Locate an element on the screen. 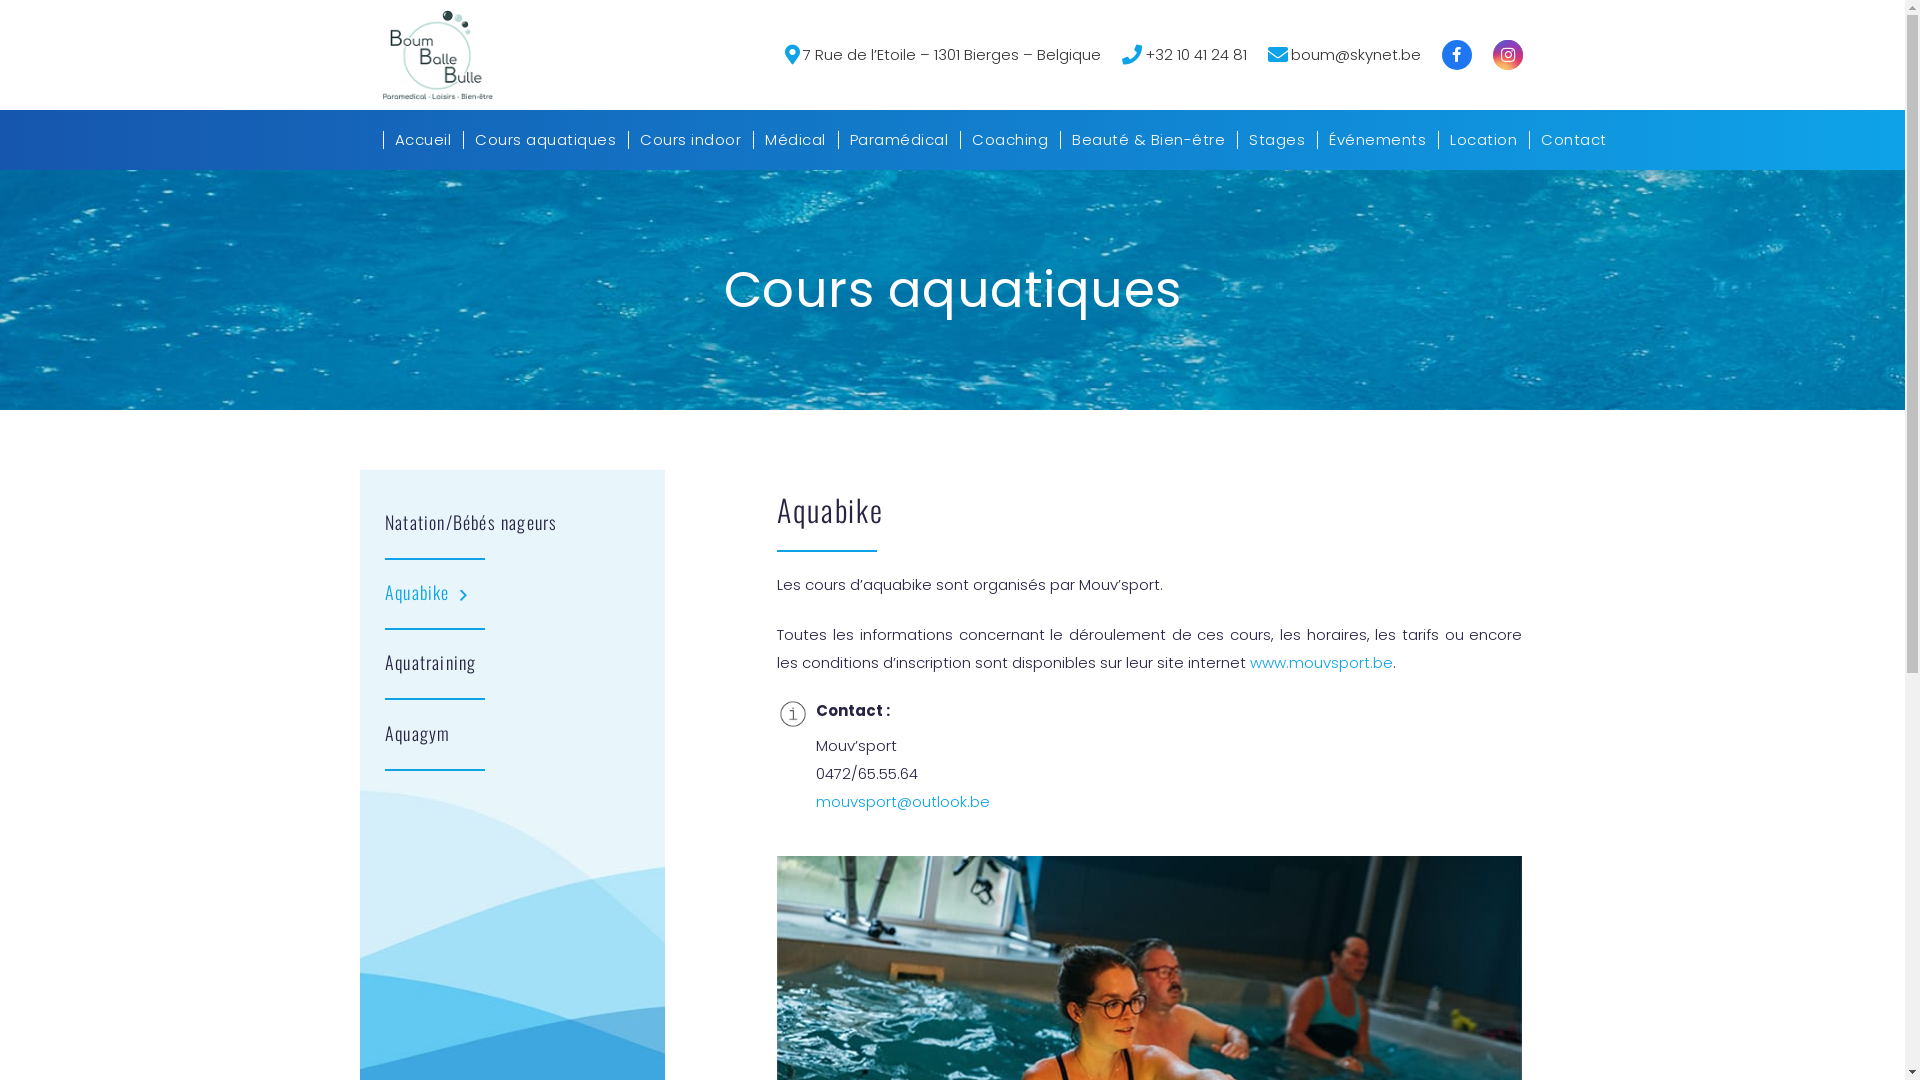  Titre is located at coordinates (1457, 55).